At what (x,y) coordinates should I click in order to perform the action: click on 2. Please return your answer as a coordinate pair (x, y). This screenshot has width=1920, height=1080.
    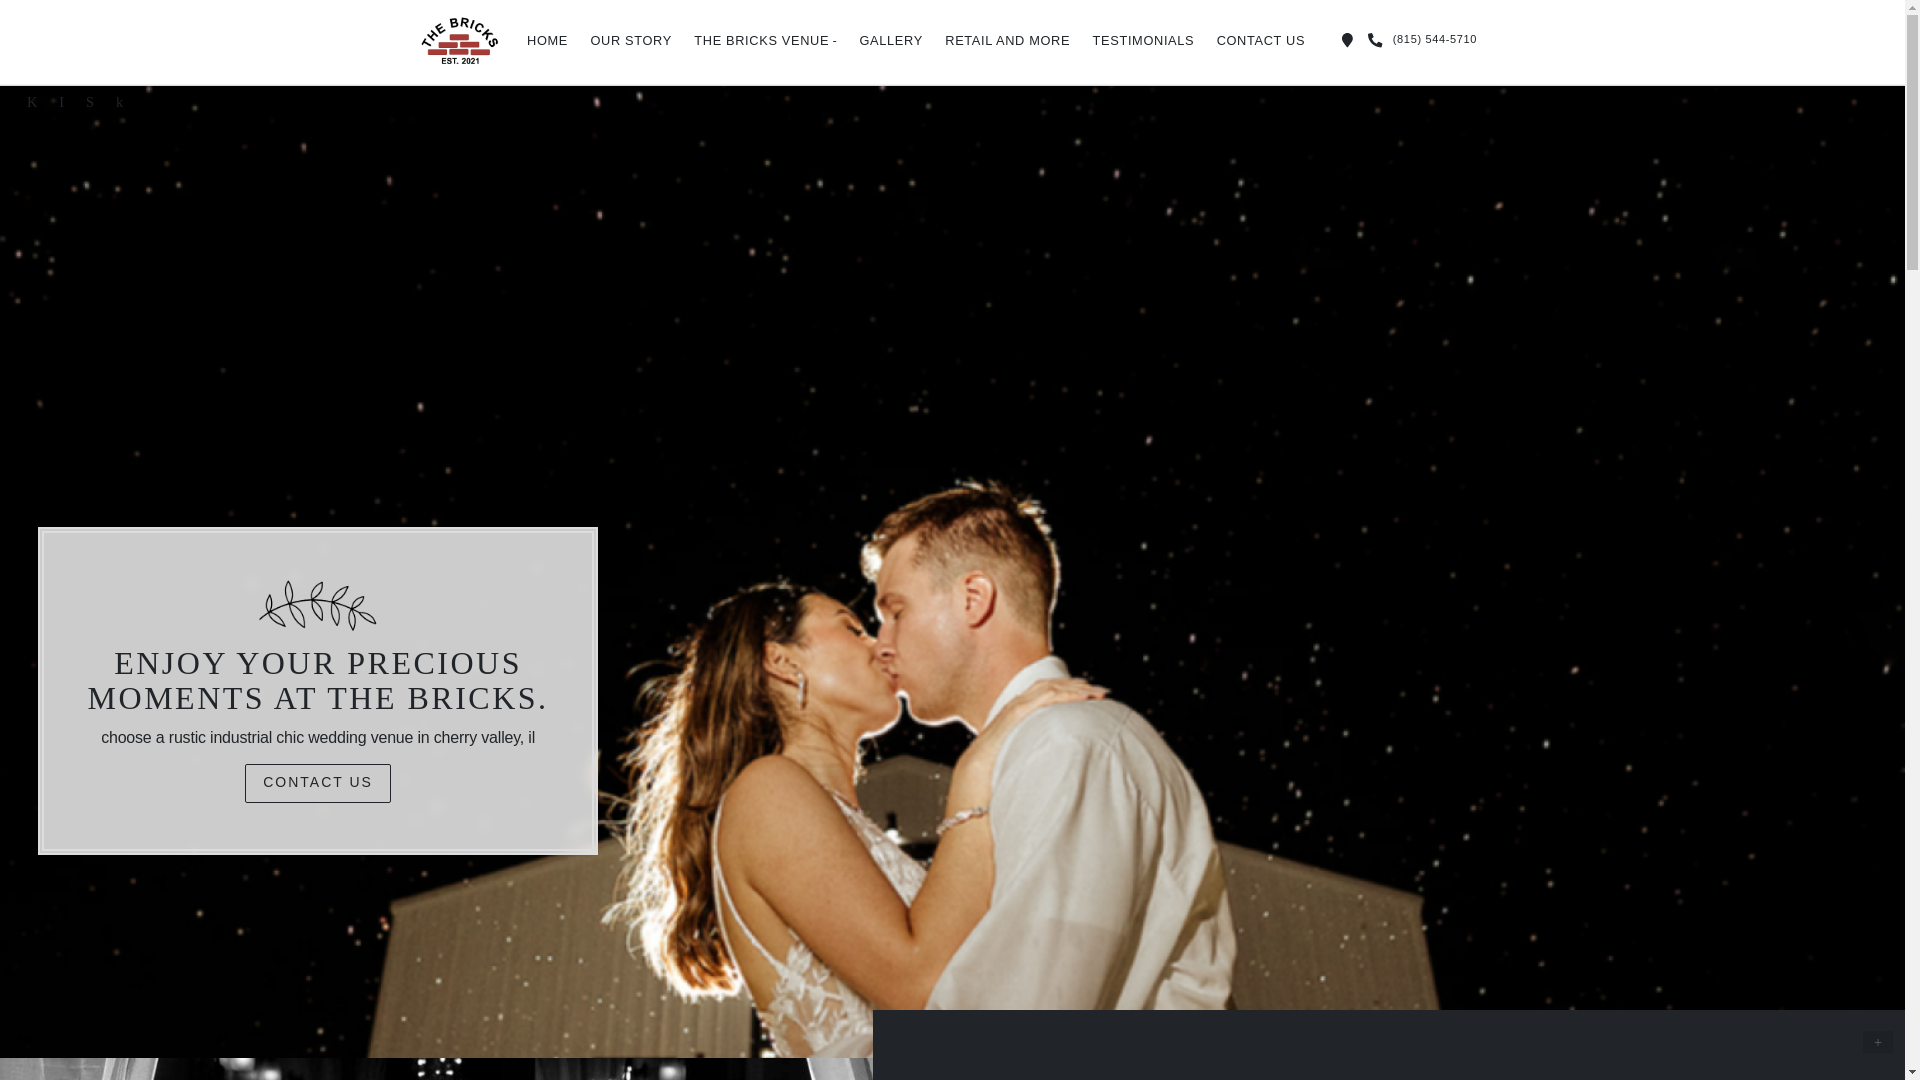
    Looking at the image, I should click on (964, 1035).